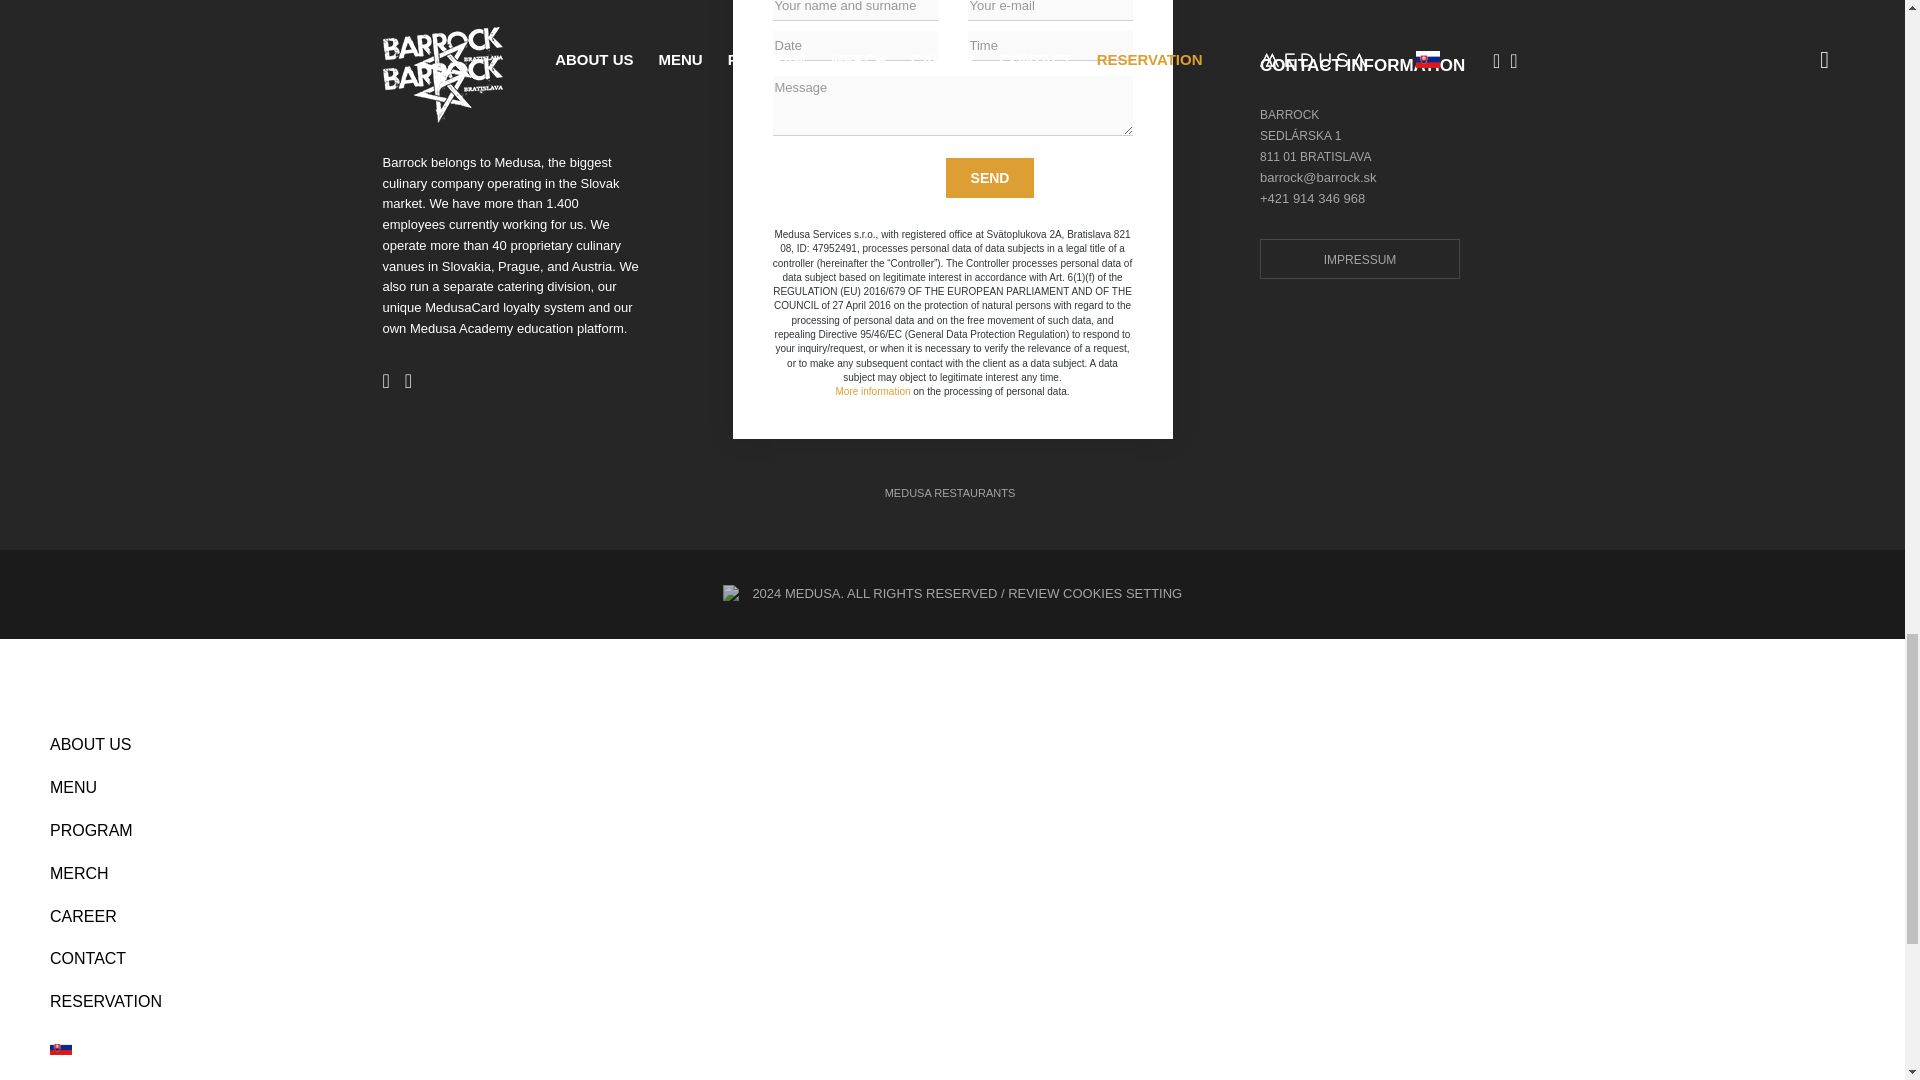  Describe the element at coordinates (872, 391) in the screenshot. I see `More information` at that location.